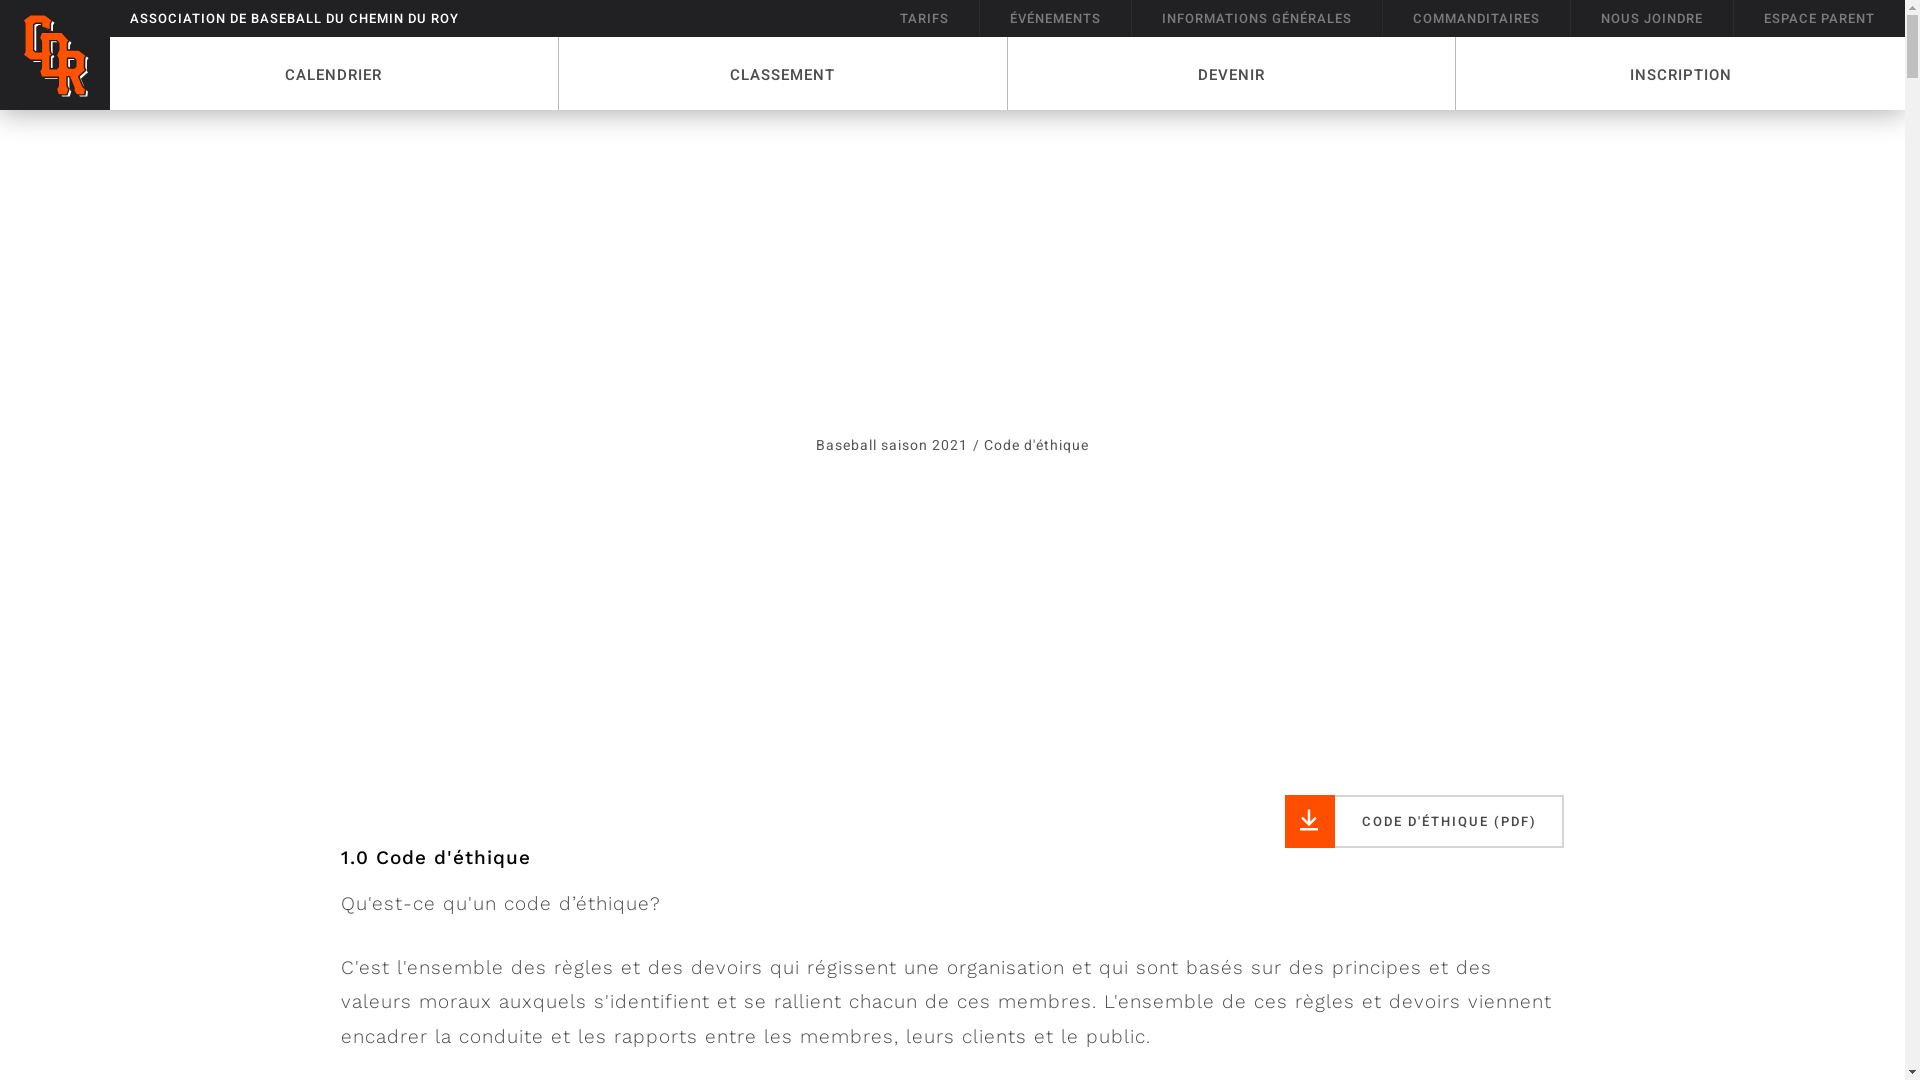 Image resolution: width=1920 pixels, height=1080 pixels. I want to click on ASSOCIATION DE BASEBALL DU CHEMIN DU ROY, so click(294, 18).